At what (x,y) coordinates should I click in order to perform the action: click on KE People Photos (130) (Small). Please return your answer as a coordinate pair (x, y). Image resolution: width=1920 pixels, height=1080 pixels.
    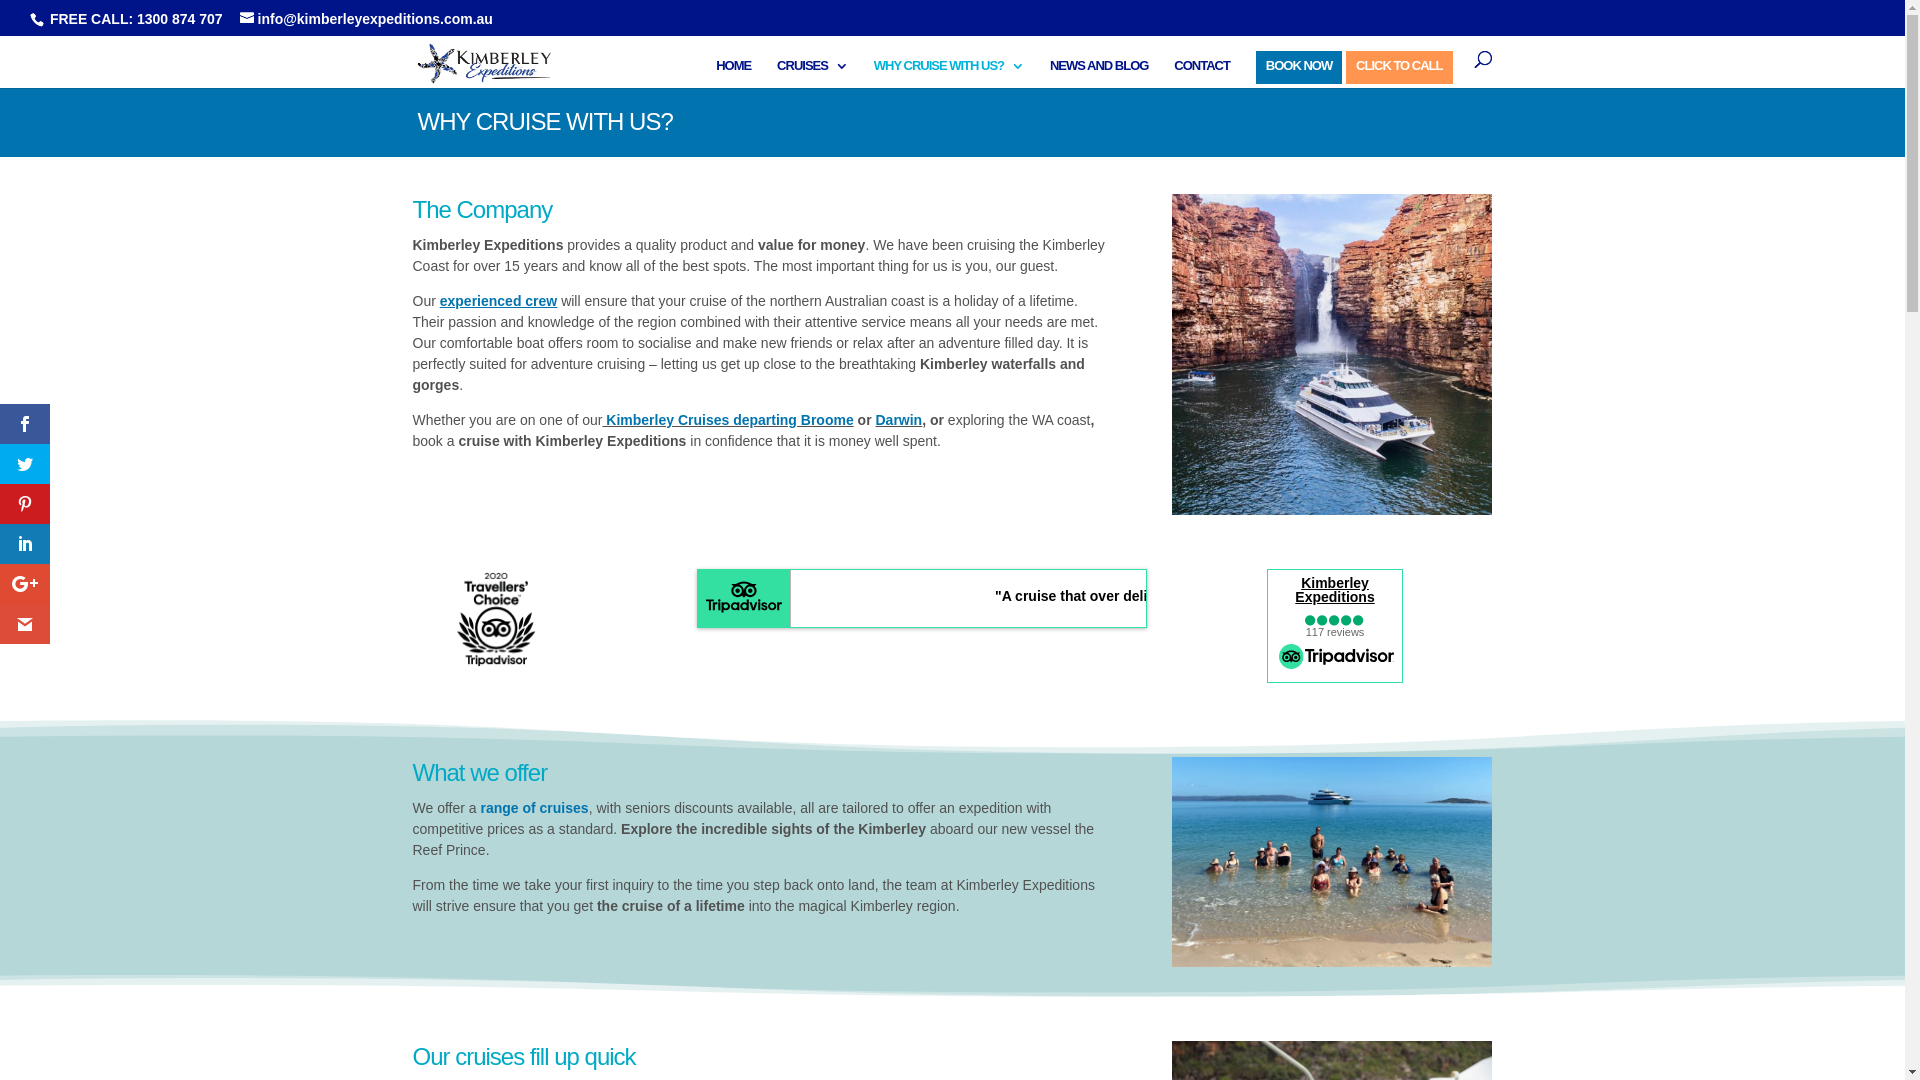
    Looking at the image, I should click on (1332, 862).